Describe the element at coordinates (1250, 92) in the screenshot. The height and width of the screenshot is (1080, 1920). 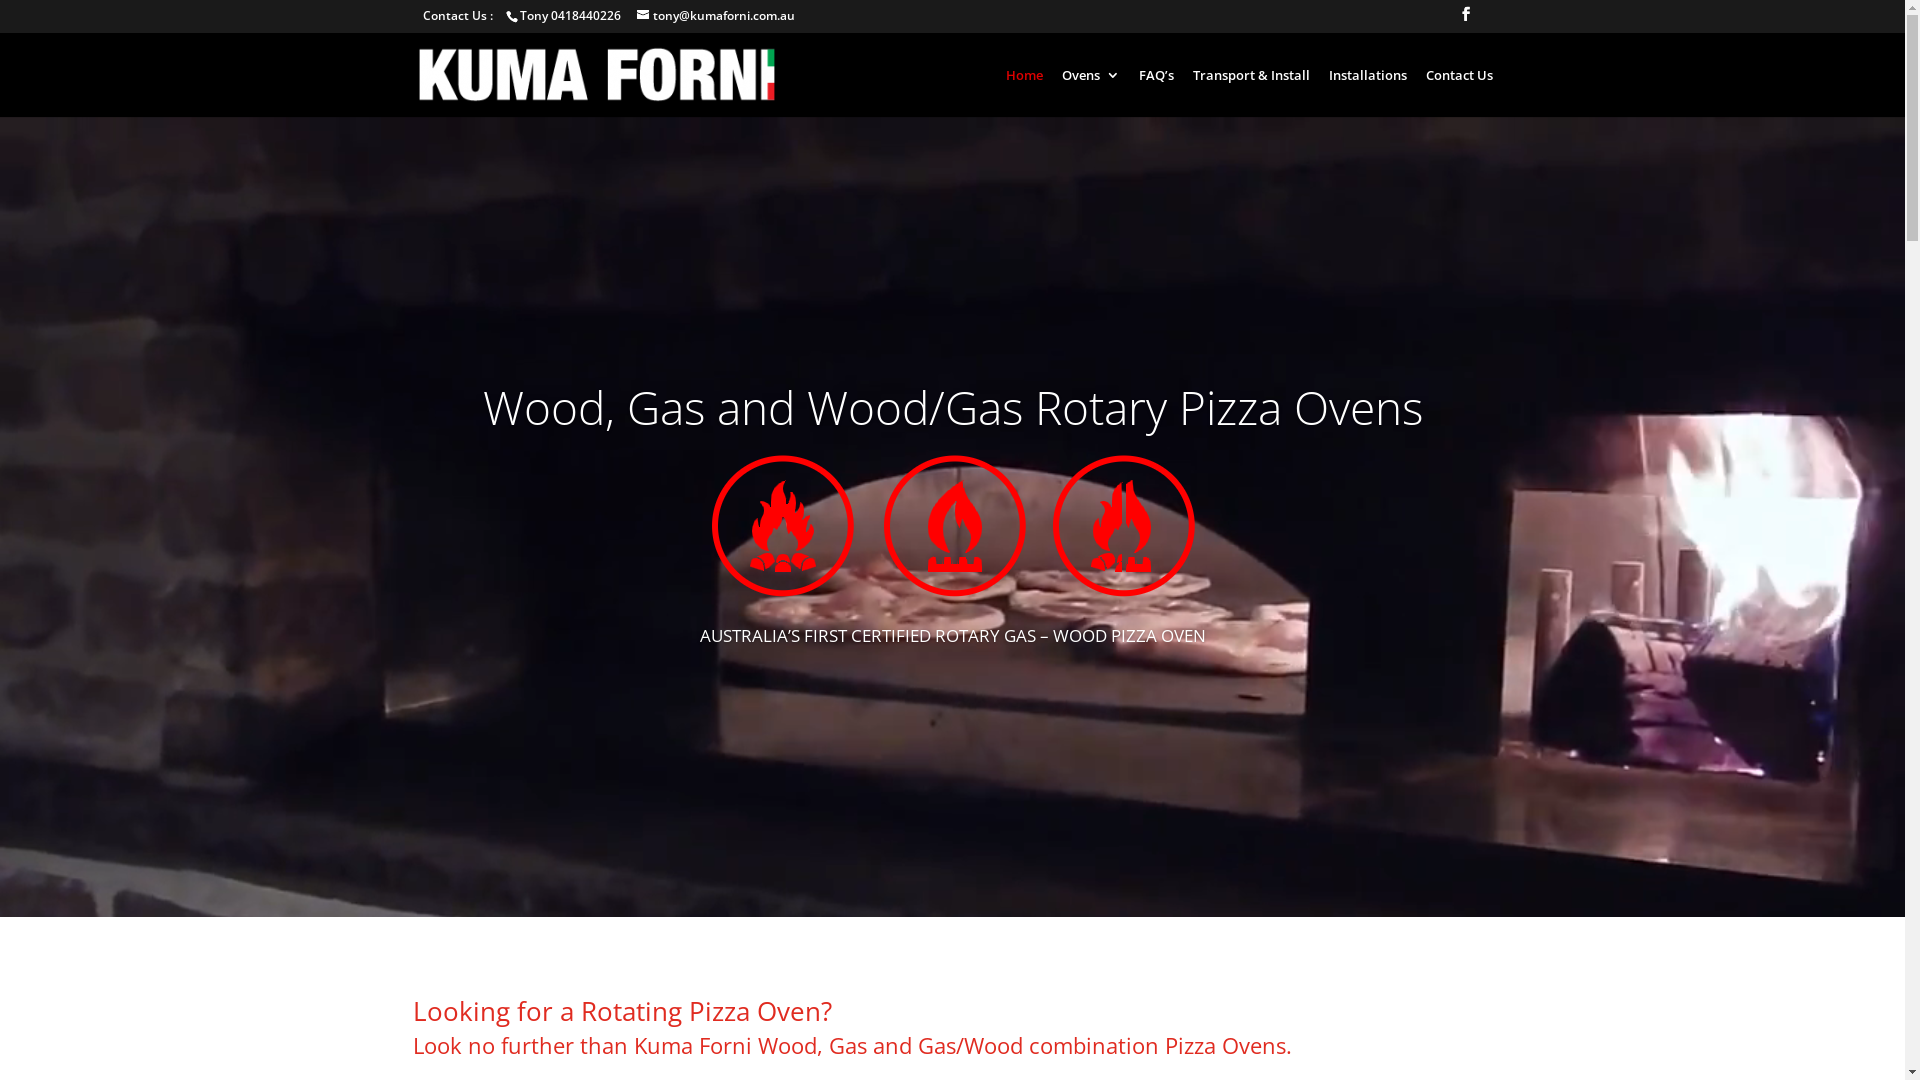
I see `Transport & Install` at that location.